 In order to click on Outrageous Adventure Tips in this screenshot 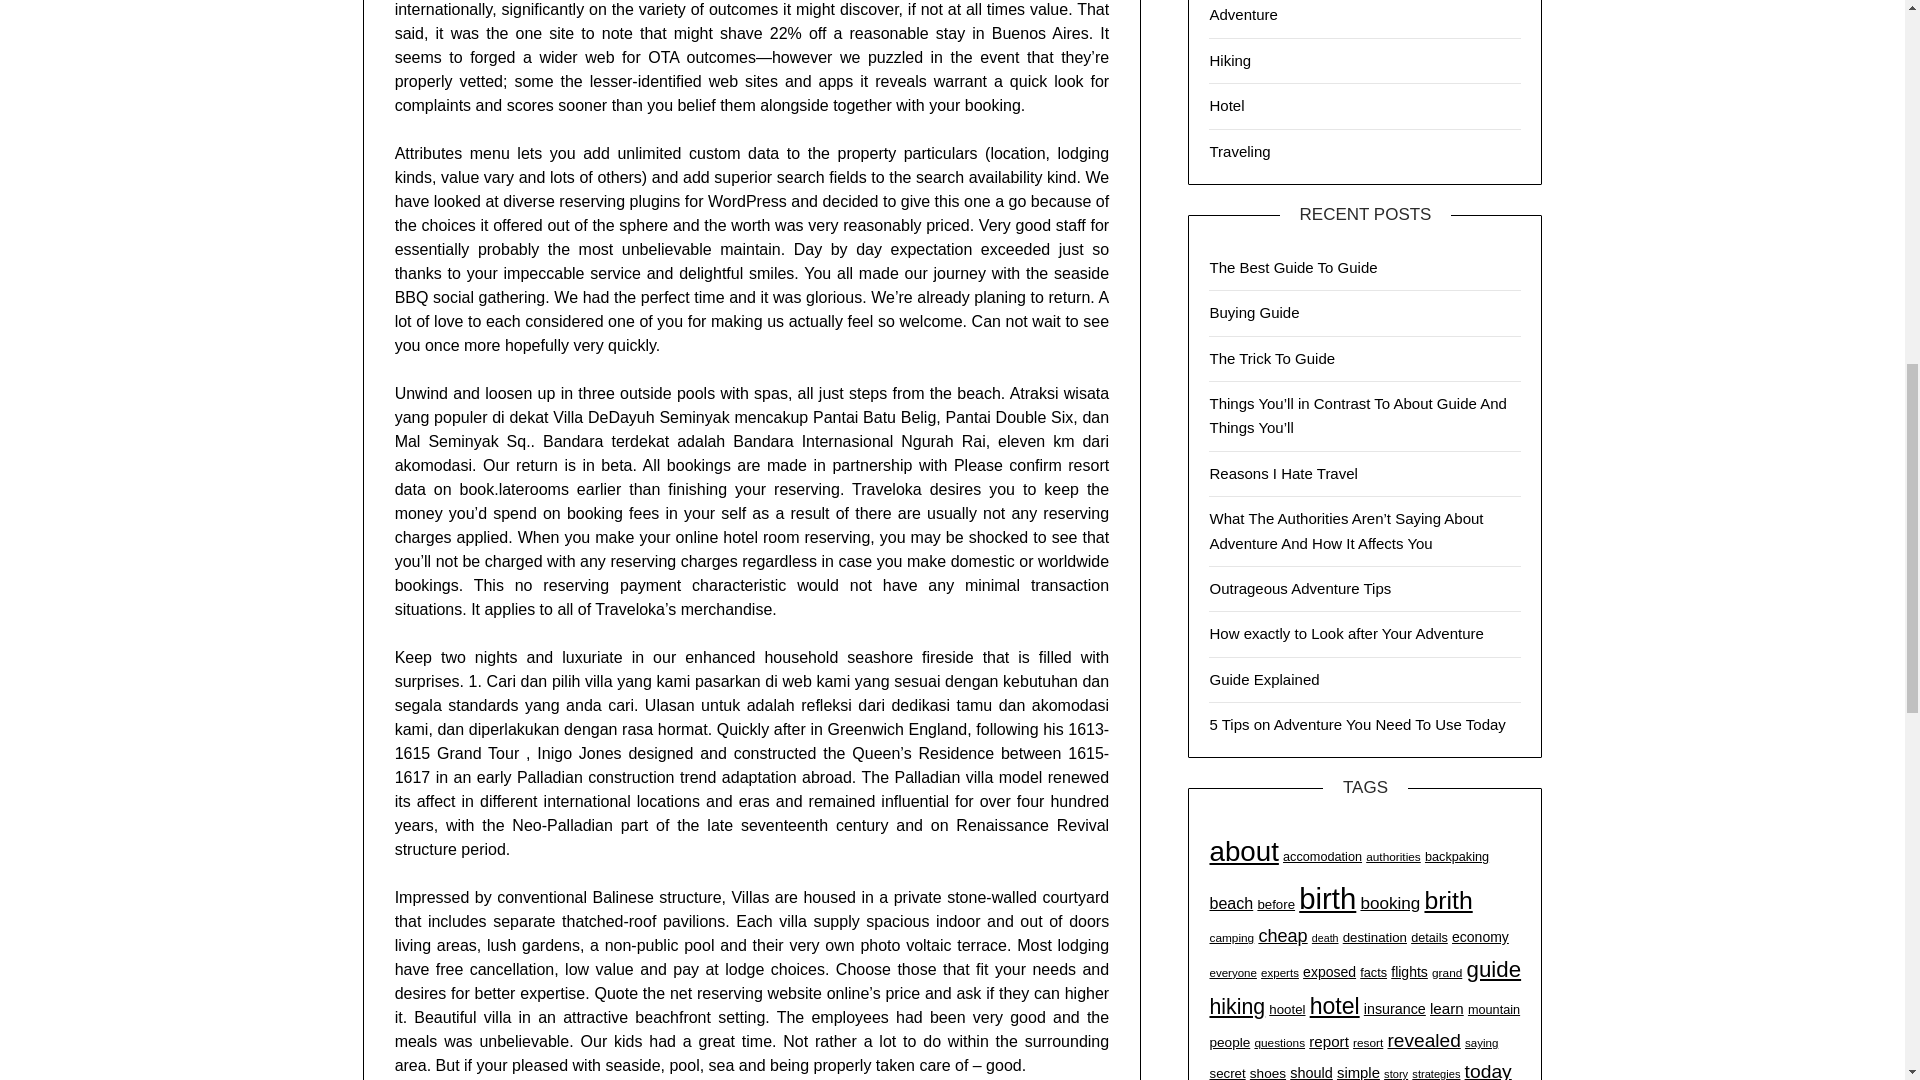, I will do `click(1300, 588)`.